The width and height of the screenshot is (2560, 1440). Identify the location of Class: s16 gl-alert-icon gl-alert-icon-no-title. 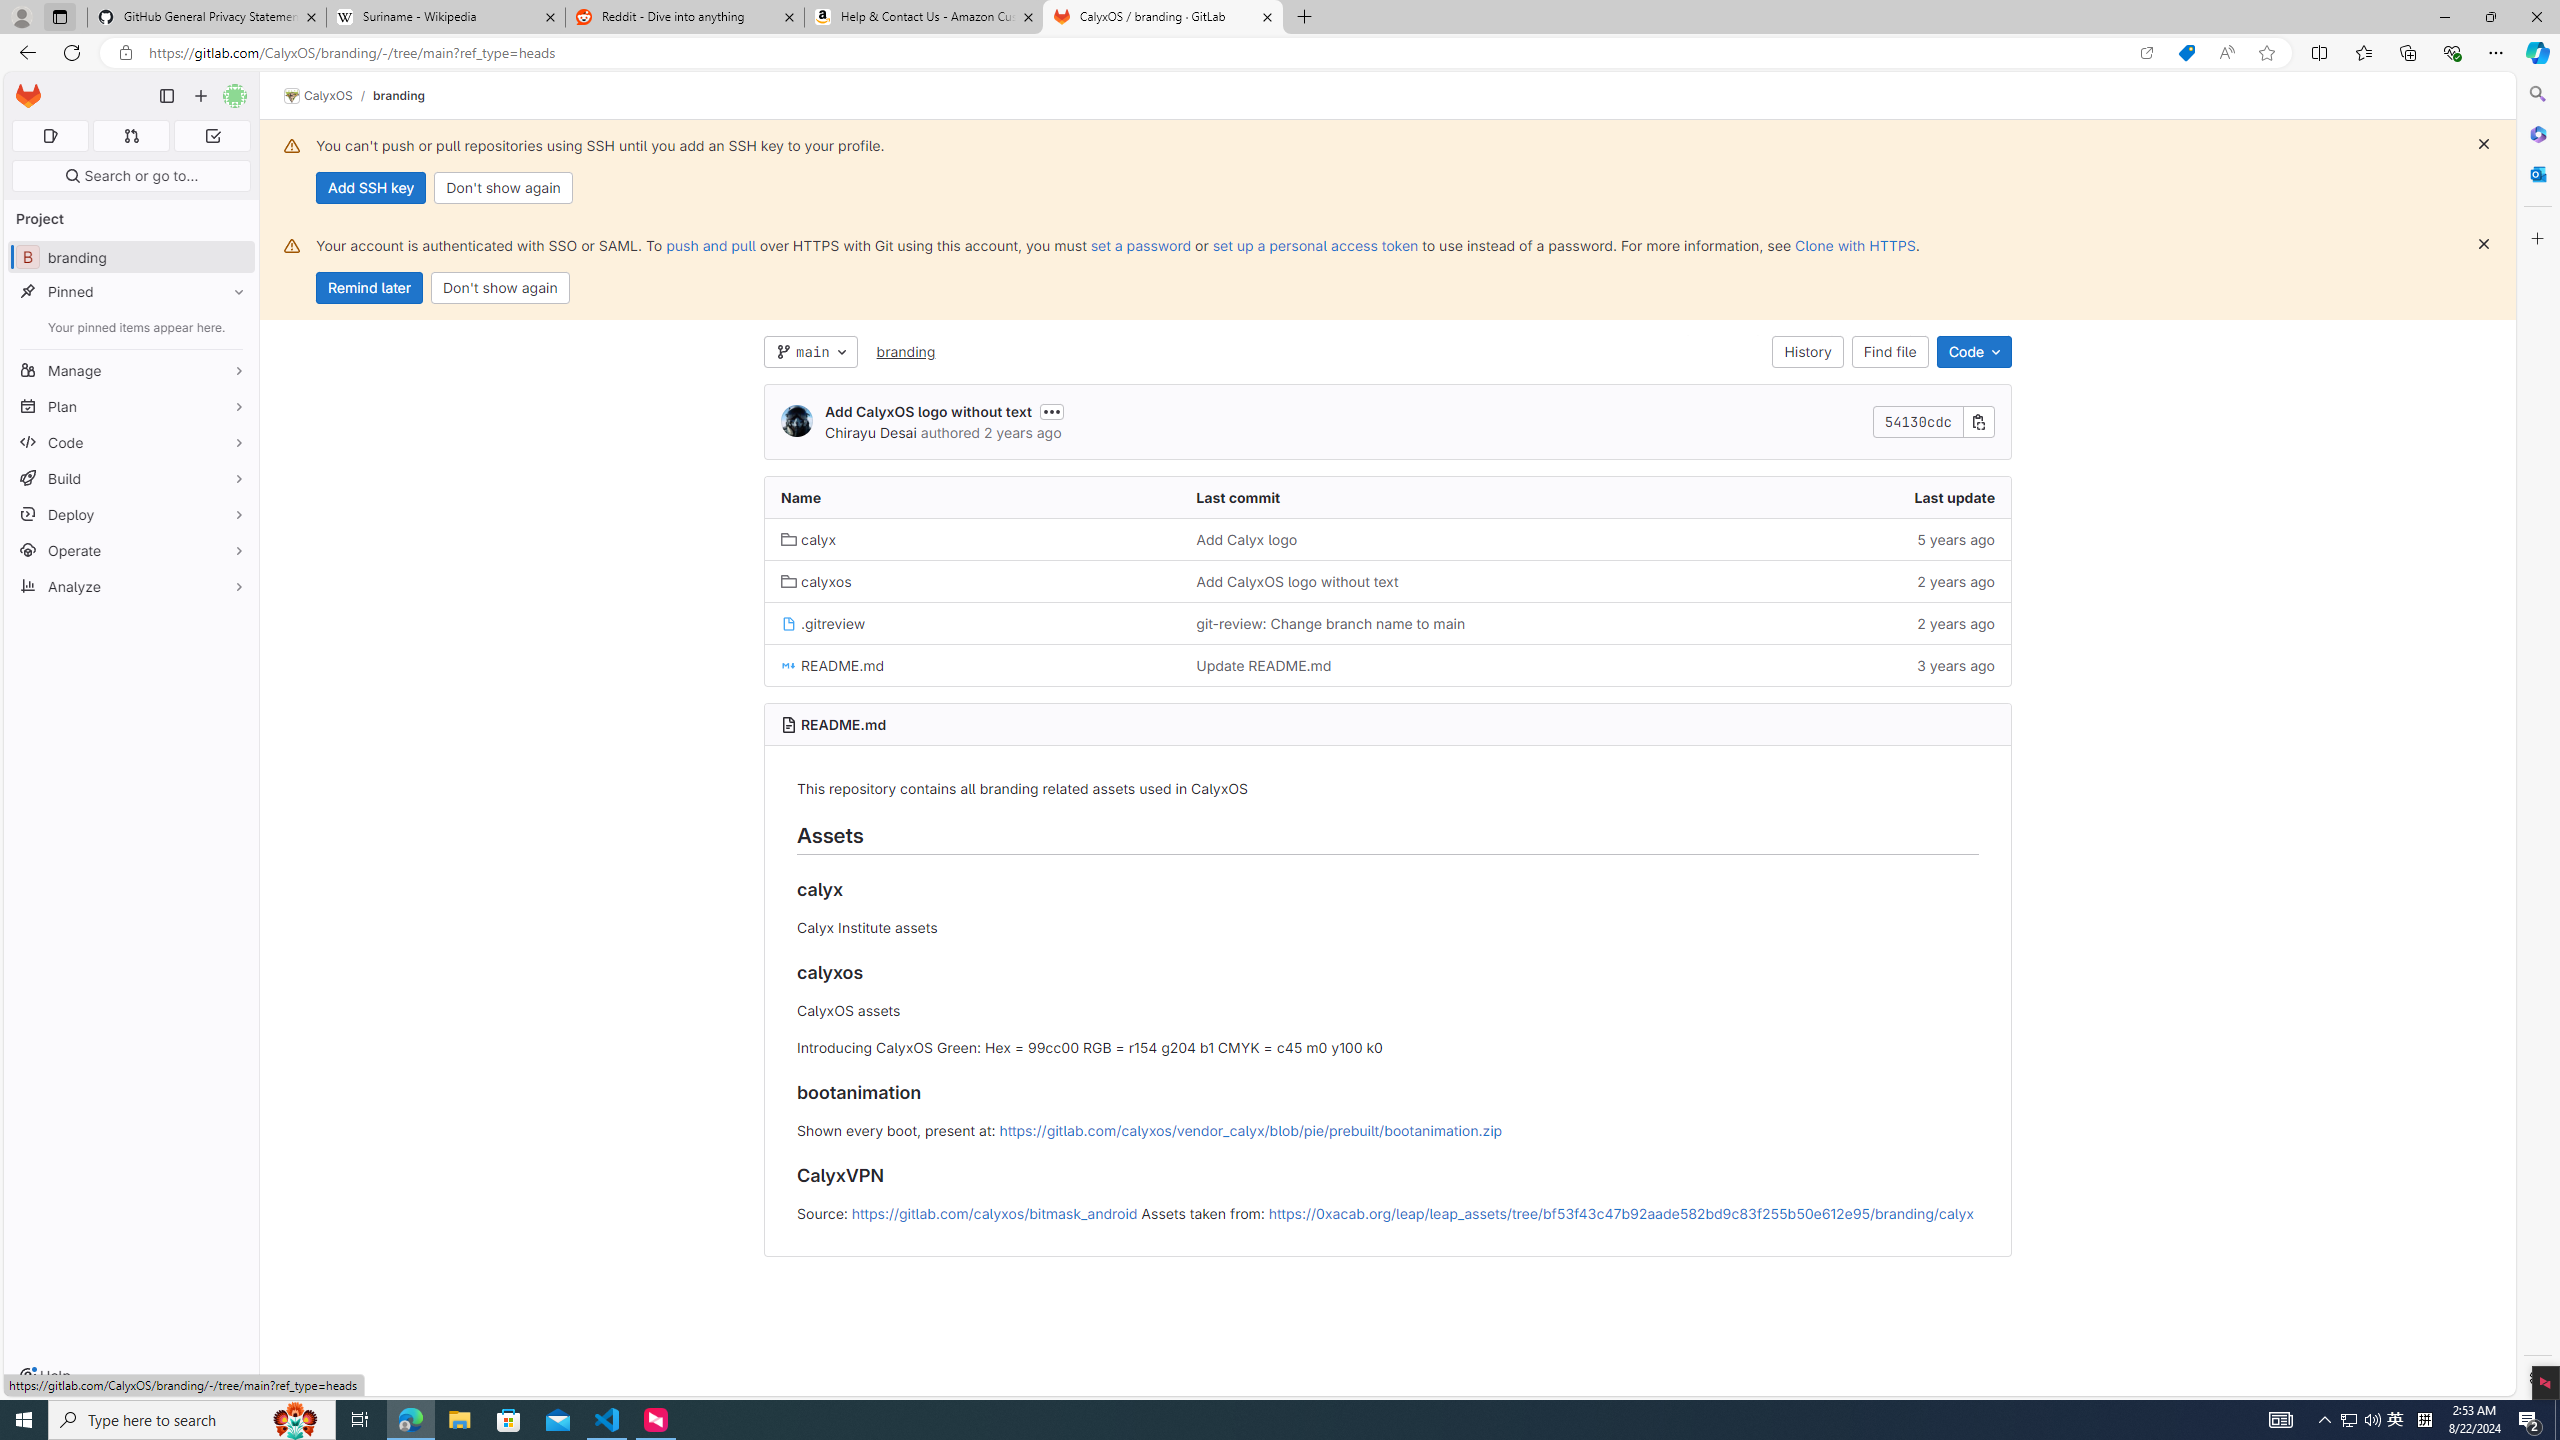
(292, 245).